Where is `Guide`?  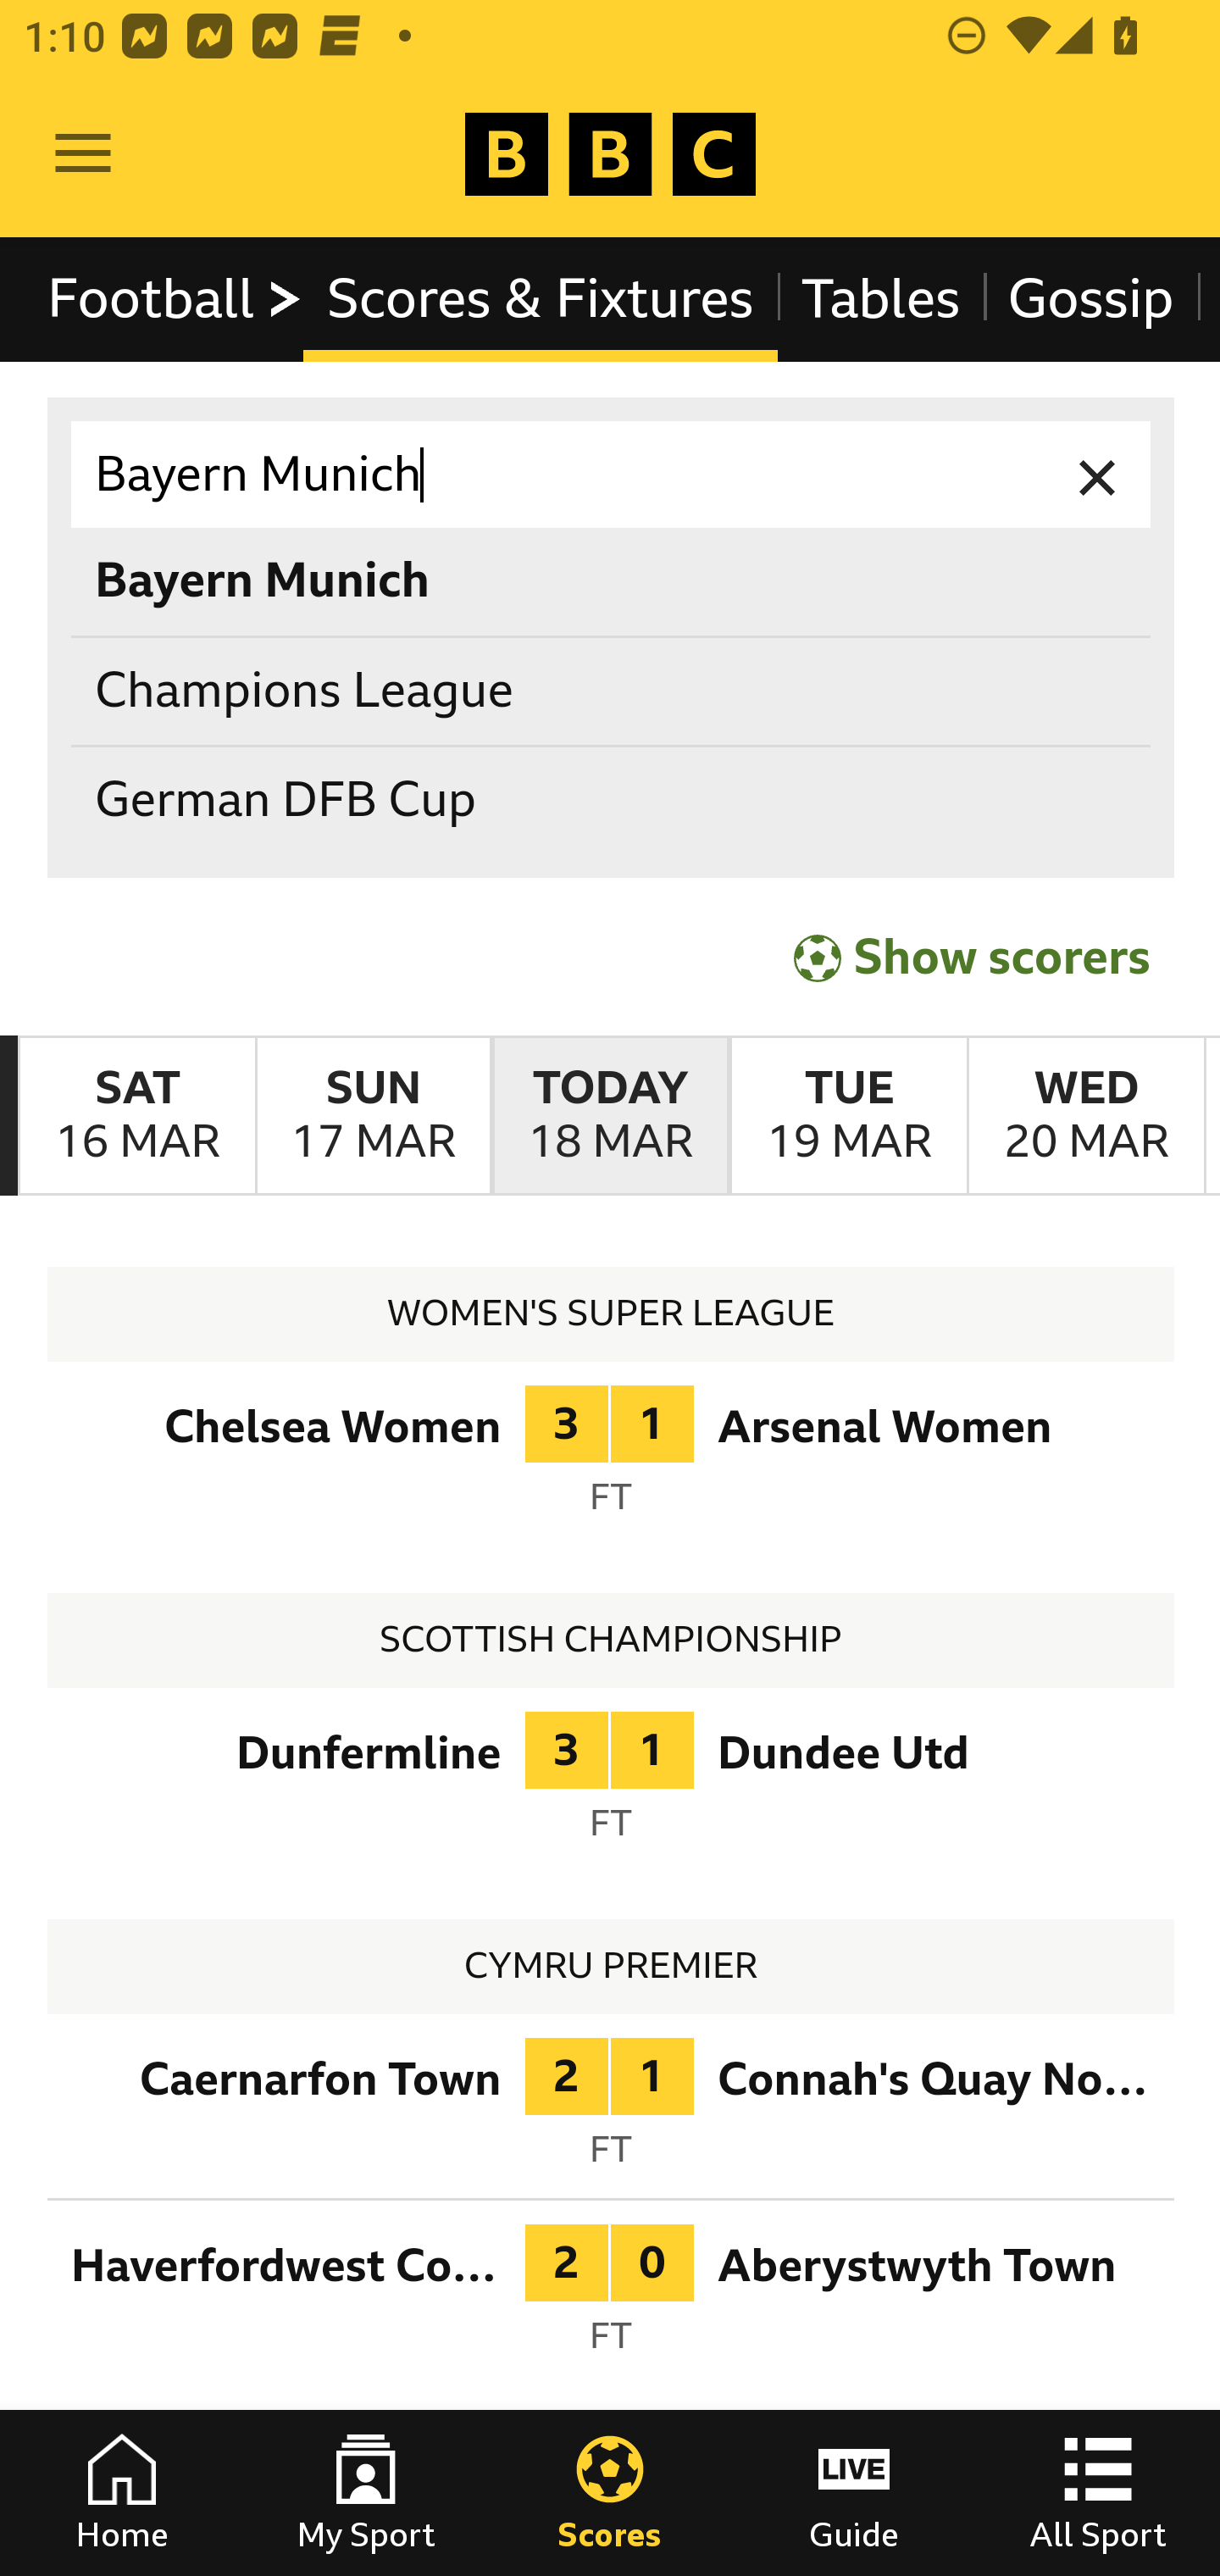 Guide is located at coordinates (854, 2493).